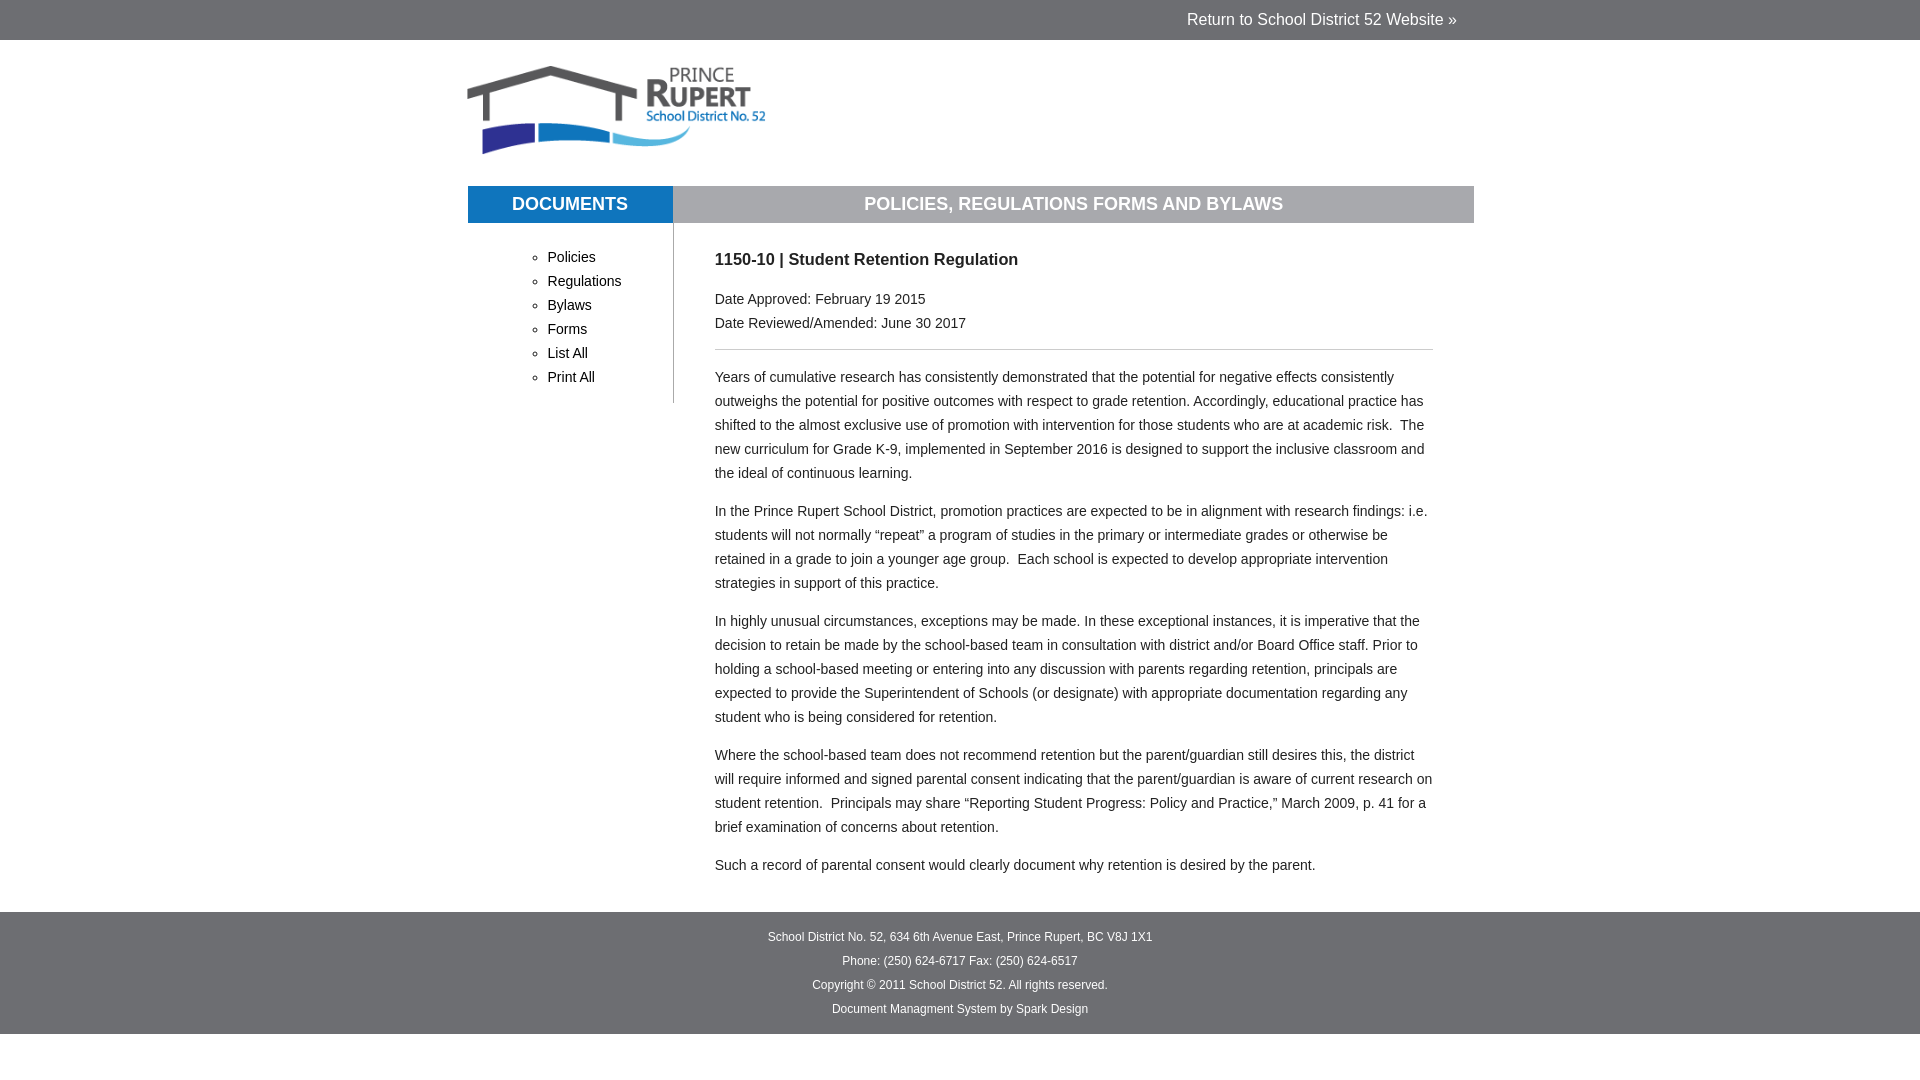  I want to click on List All, so click(567, 352).